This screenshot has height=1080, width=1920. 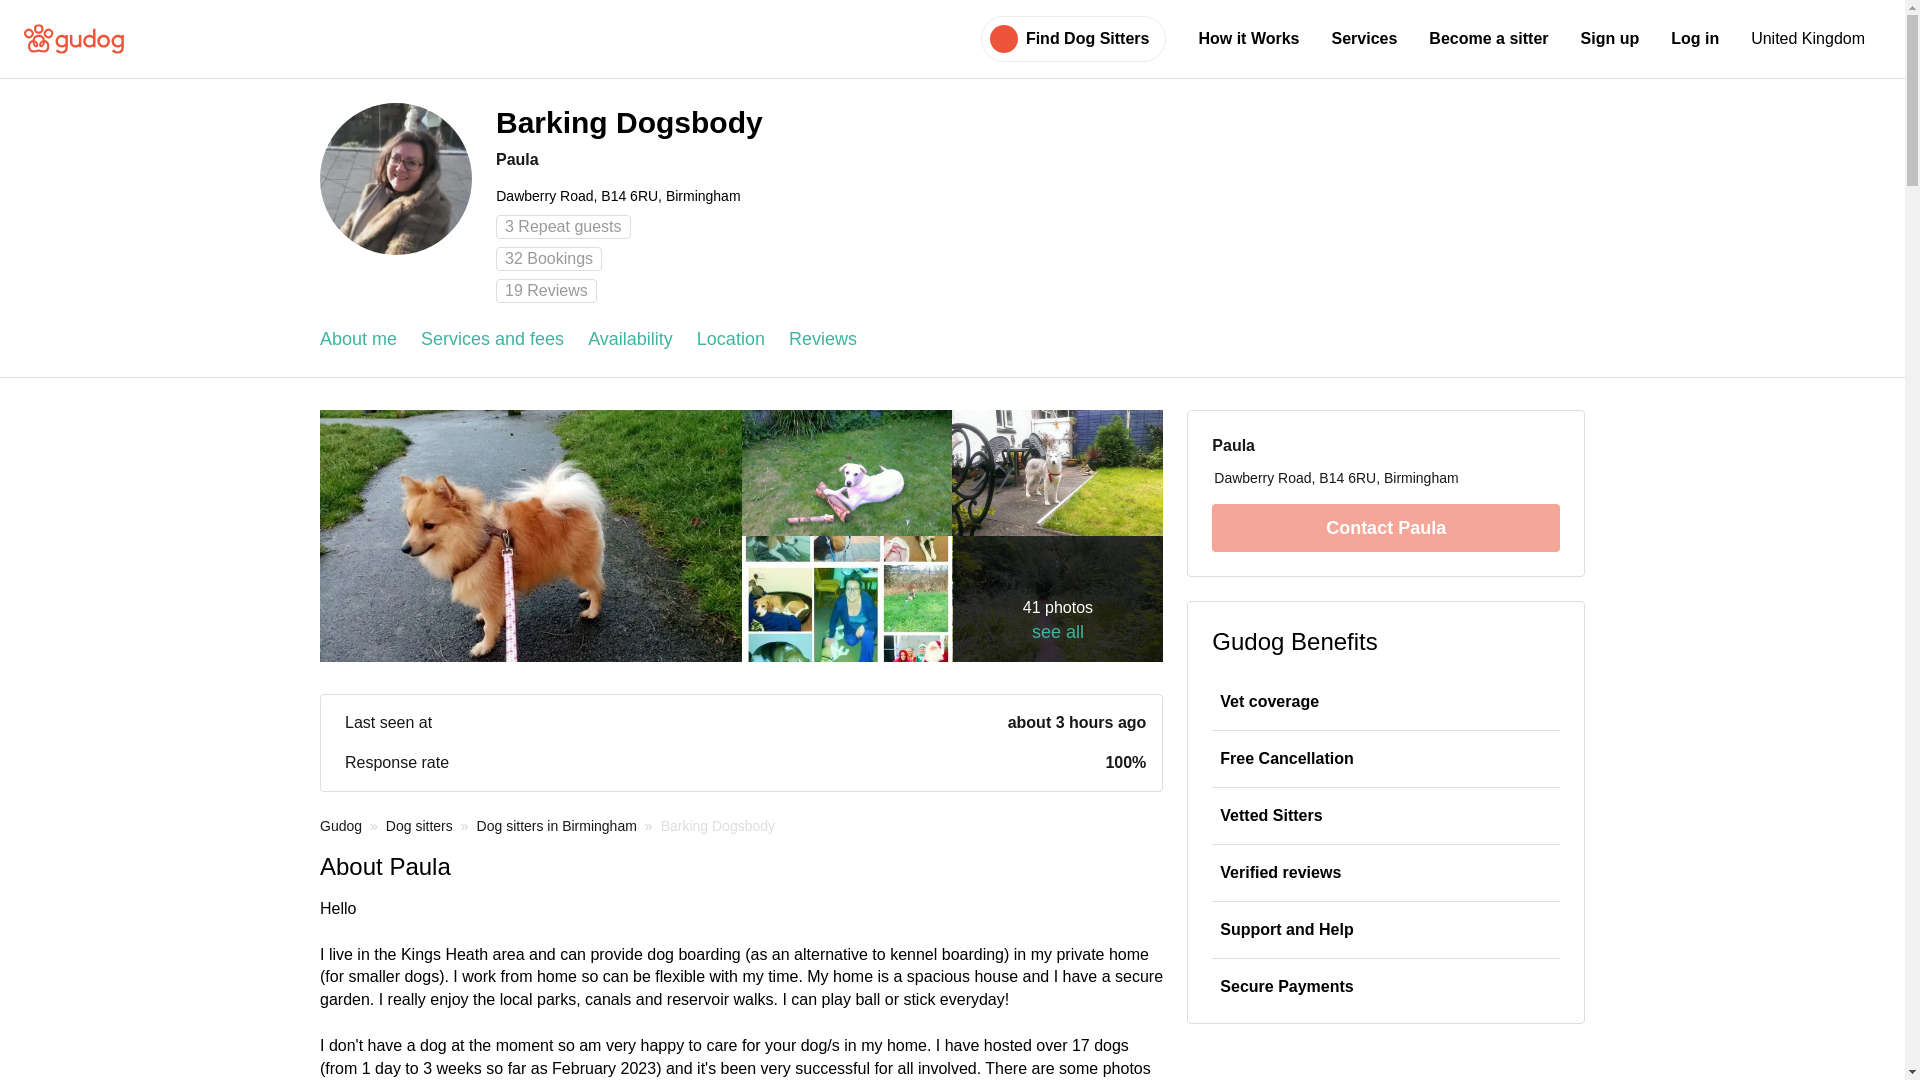 What do you see at coordinates (1488, 38) in the screenshot?
I see `Become a sitter` at bounding box center [1488, 38].